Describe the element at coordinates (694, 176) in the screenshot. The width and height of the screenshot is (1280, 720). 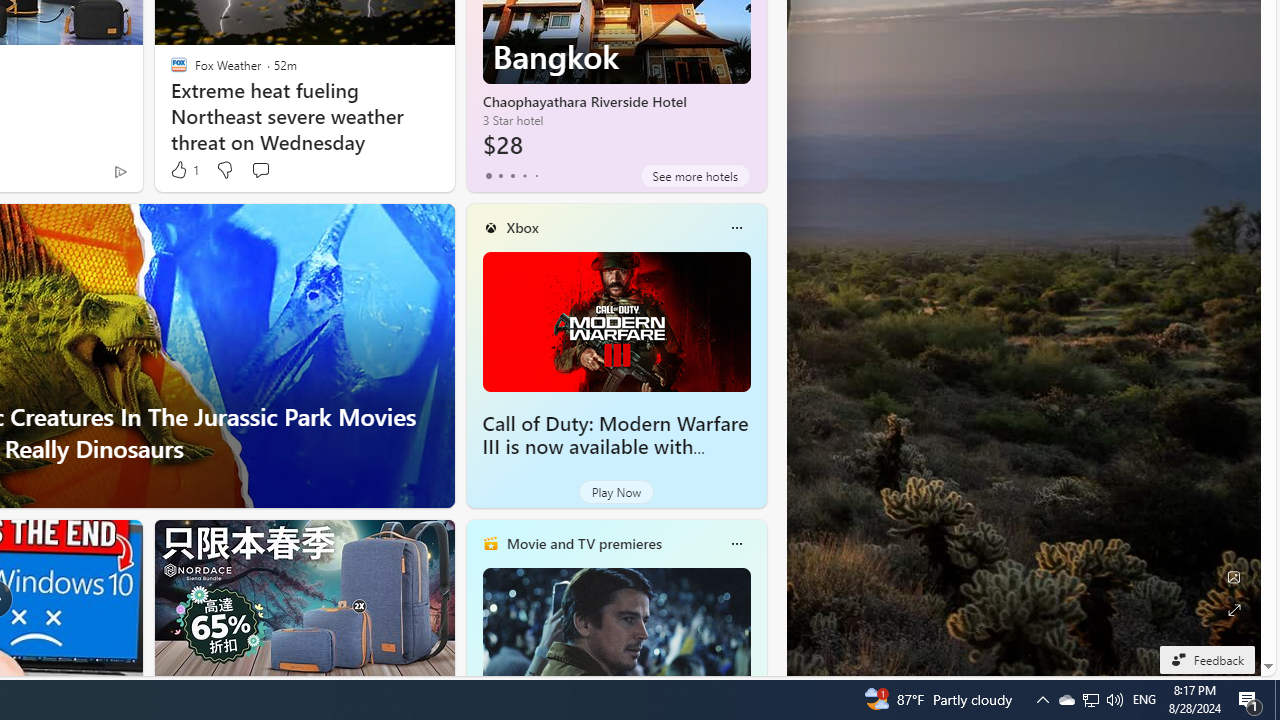
I see `See more hotels` at that location.